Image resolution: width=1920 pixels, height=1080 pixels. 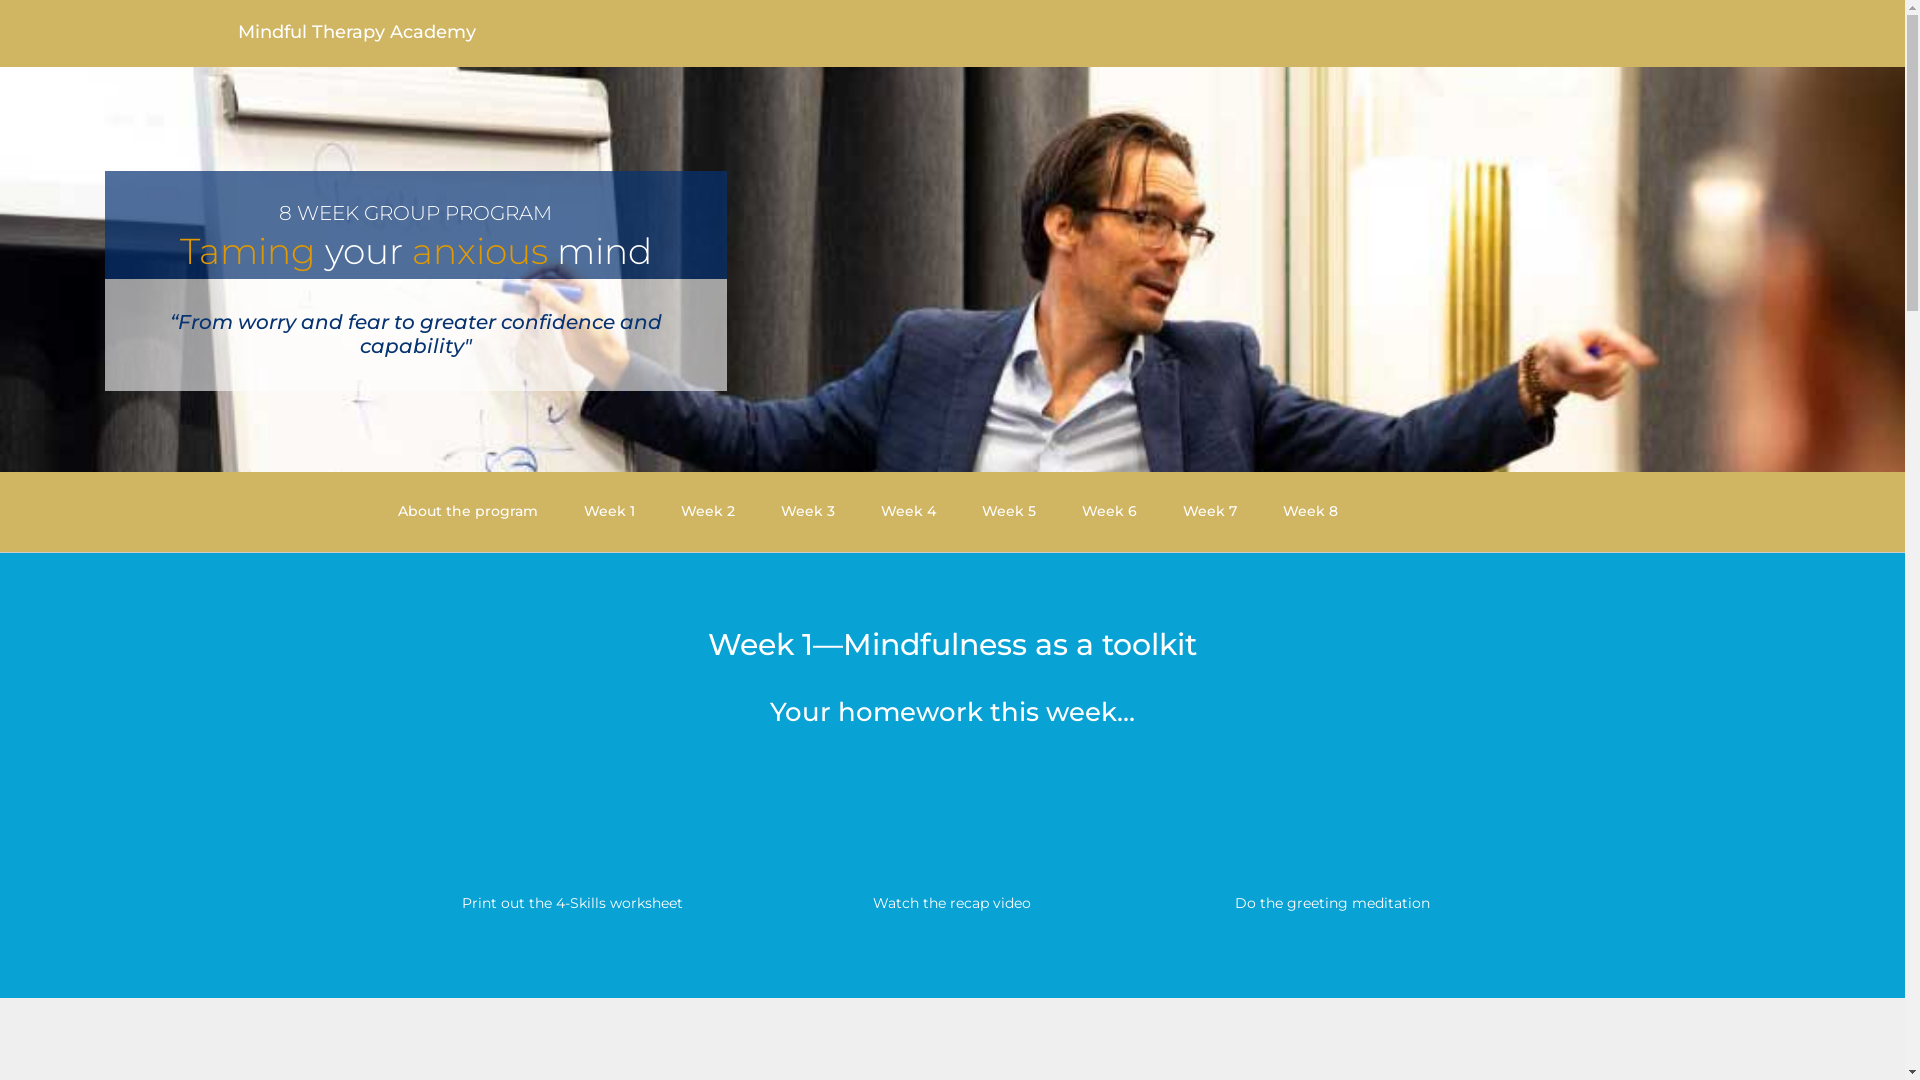 I want to click on Week 8, so click(x=1310, y=511).